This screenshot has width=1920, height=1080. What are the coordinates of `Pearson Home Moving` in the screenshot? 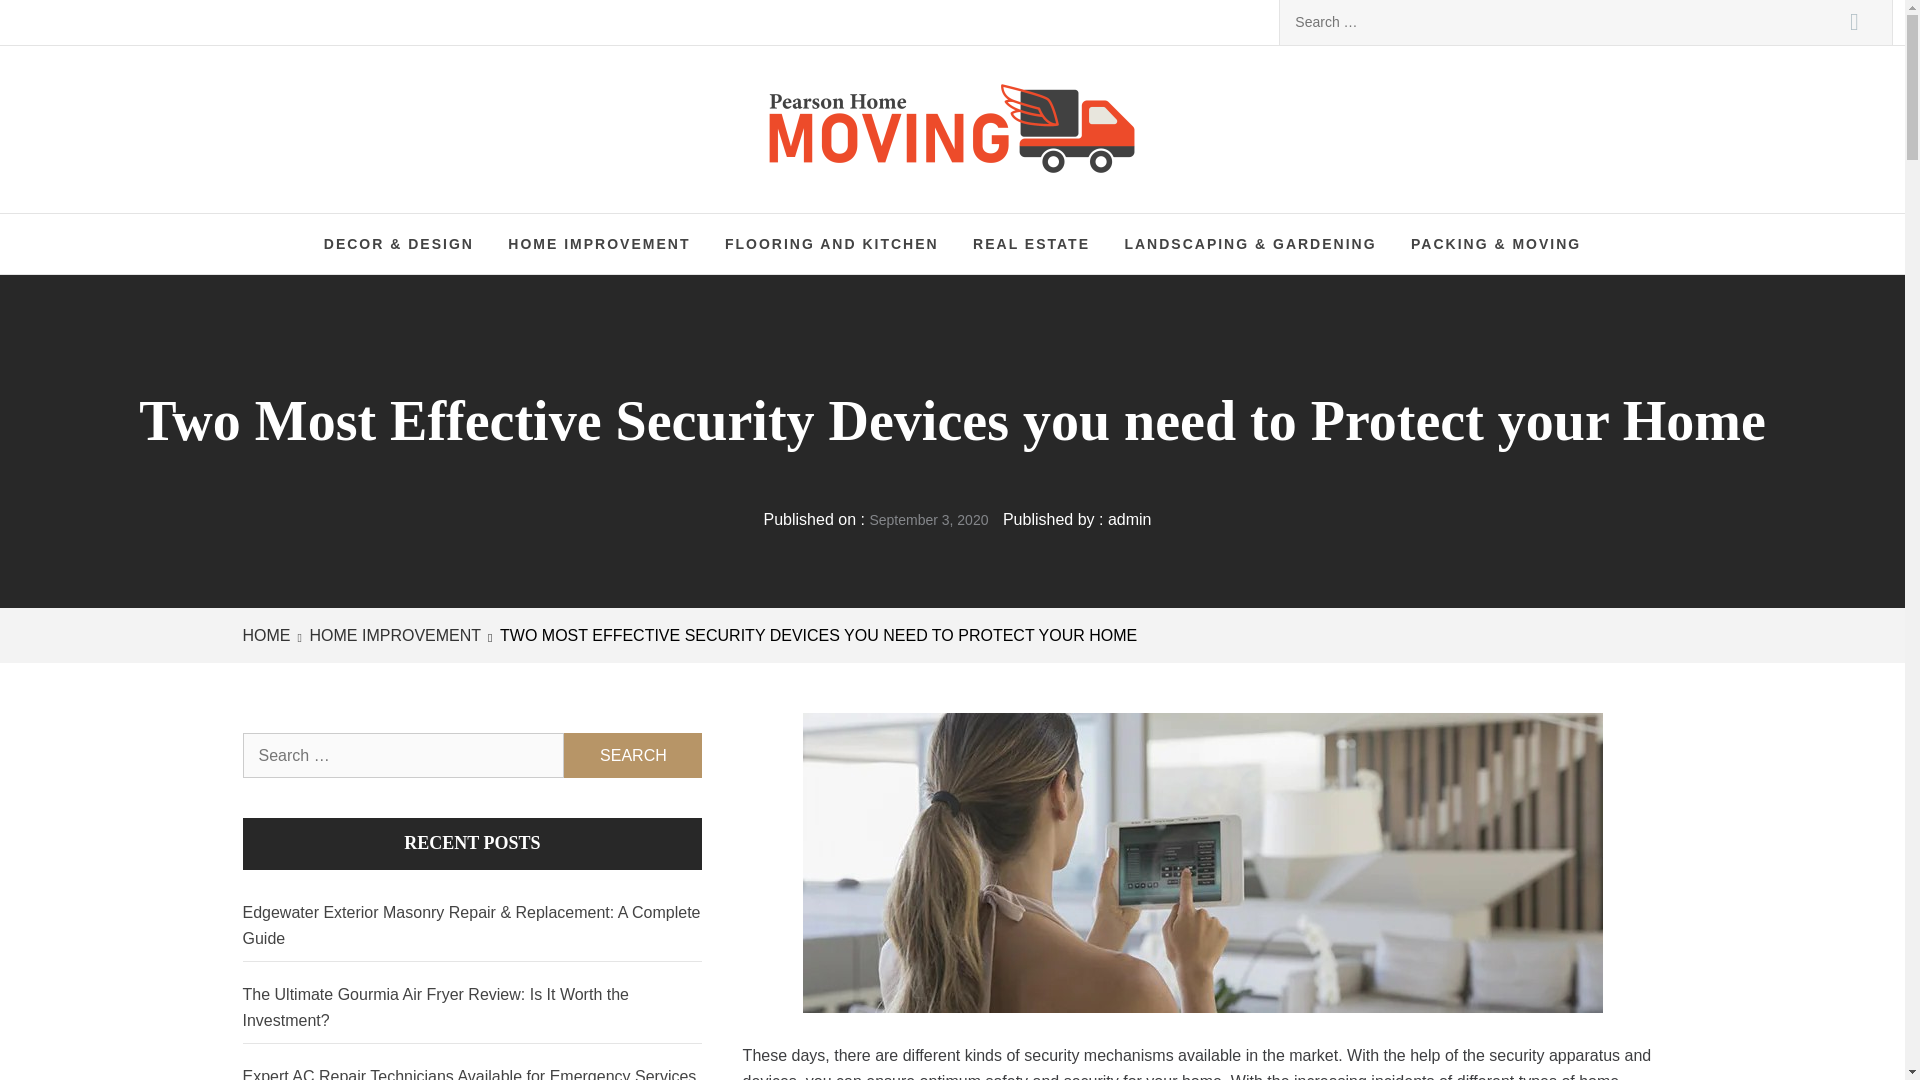 It's located at (1054, 120).